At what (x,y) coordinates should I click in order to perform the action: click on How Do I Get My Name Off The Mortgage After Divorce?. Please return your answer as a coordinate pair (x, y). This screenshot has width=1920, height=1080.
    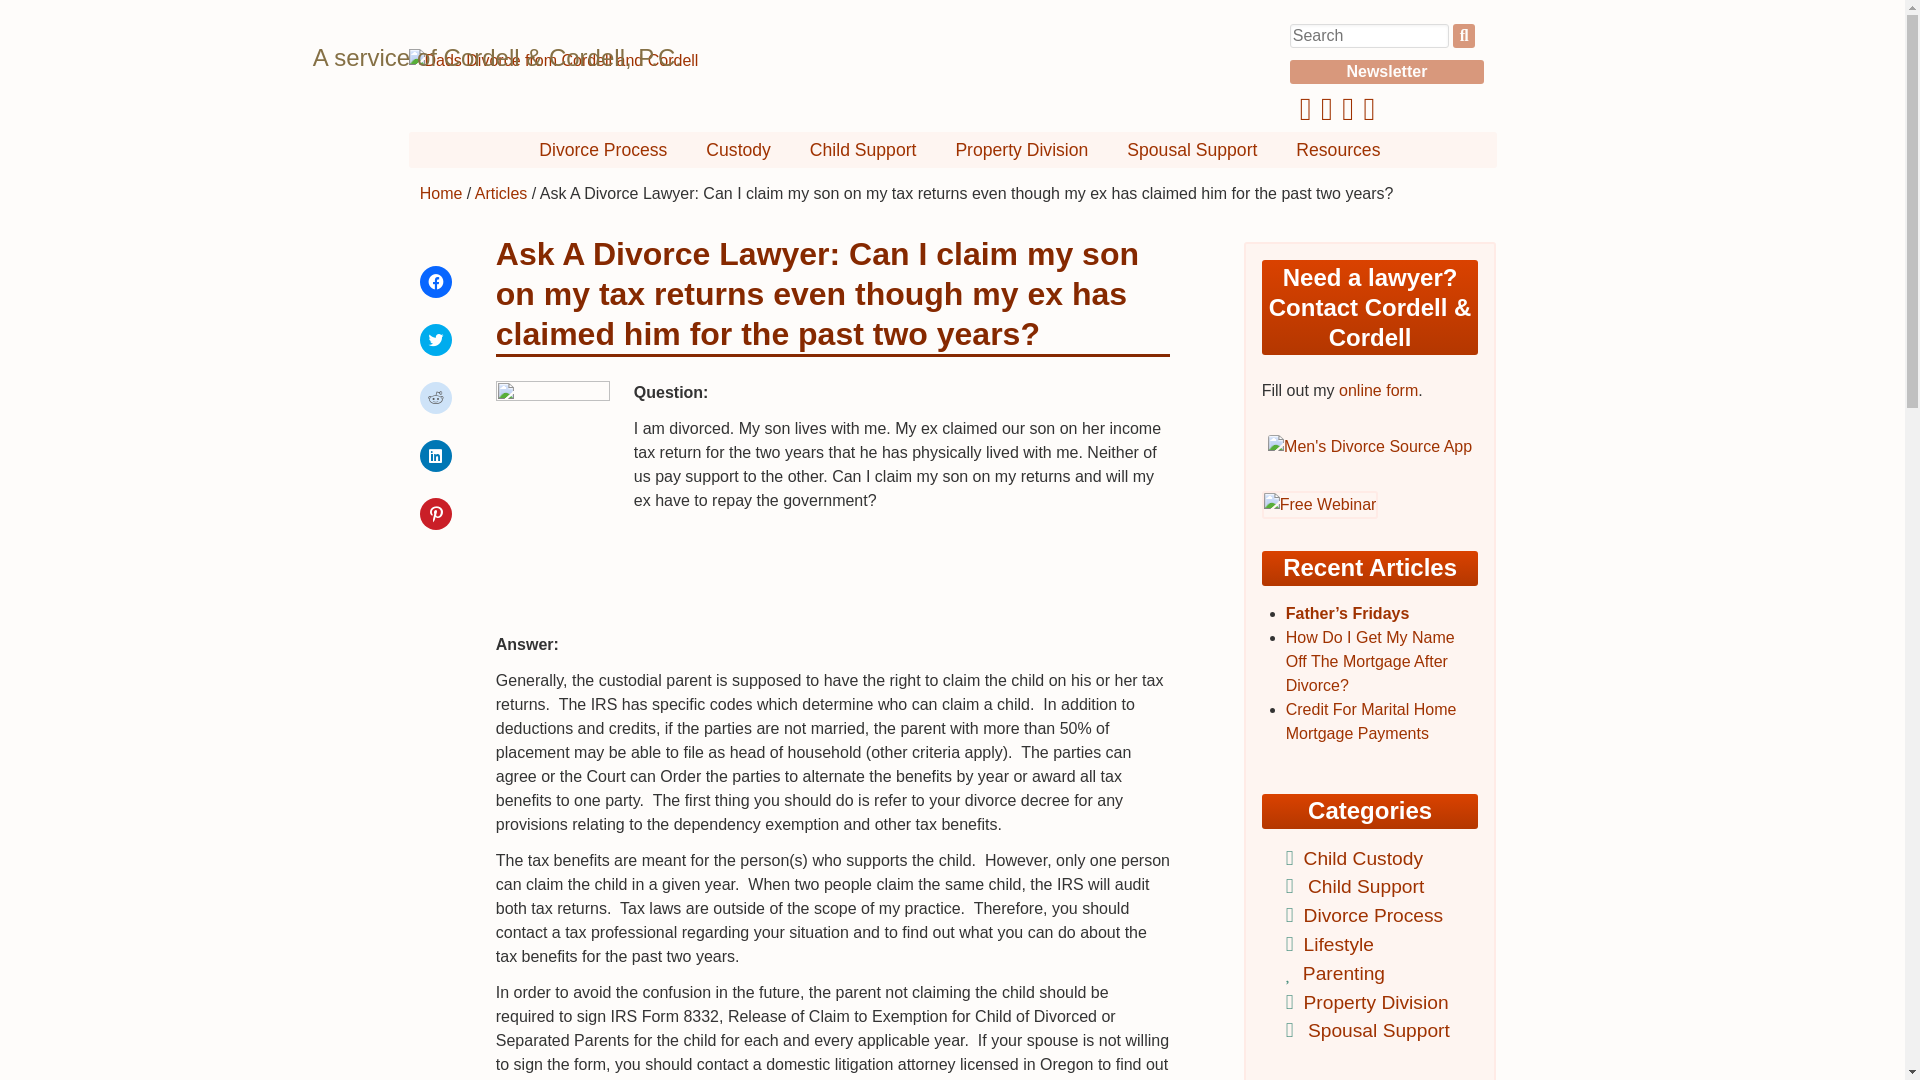
    Looking at the image, I should click on (1370, 661).